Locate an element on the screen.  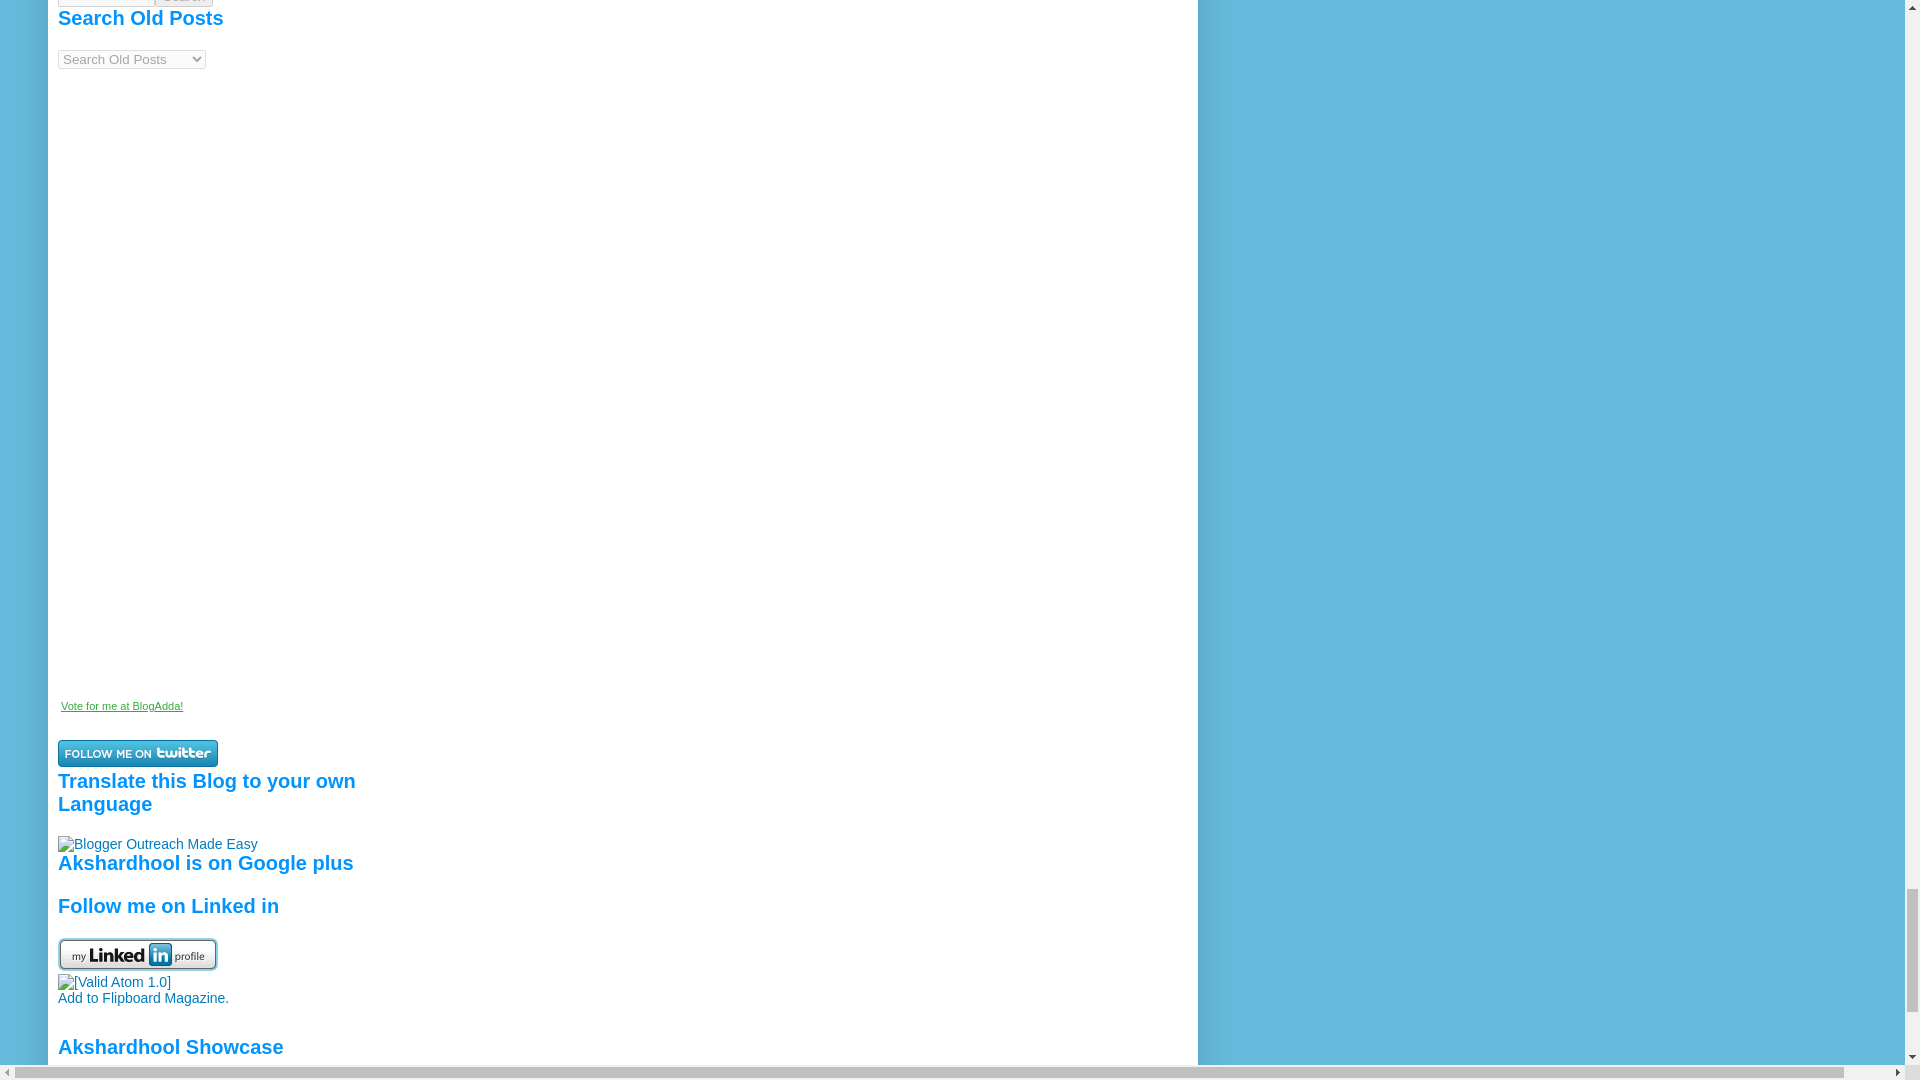
Search is located at coordinates (184, 3).